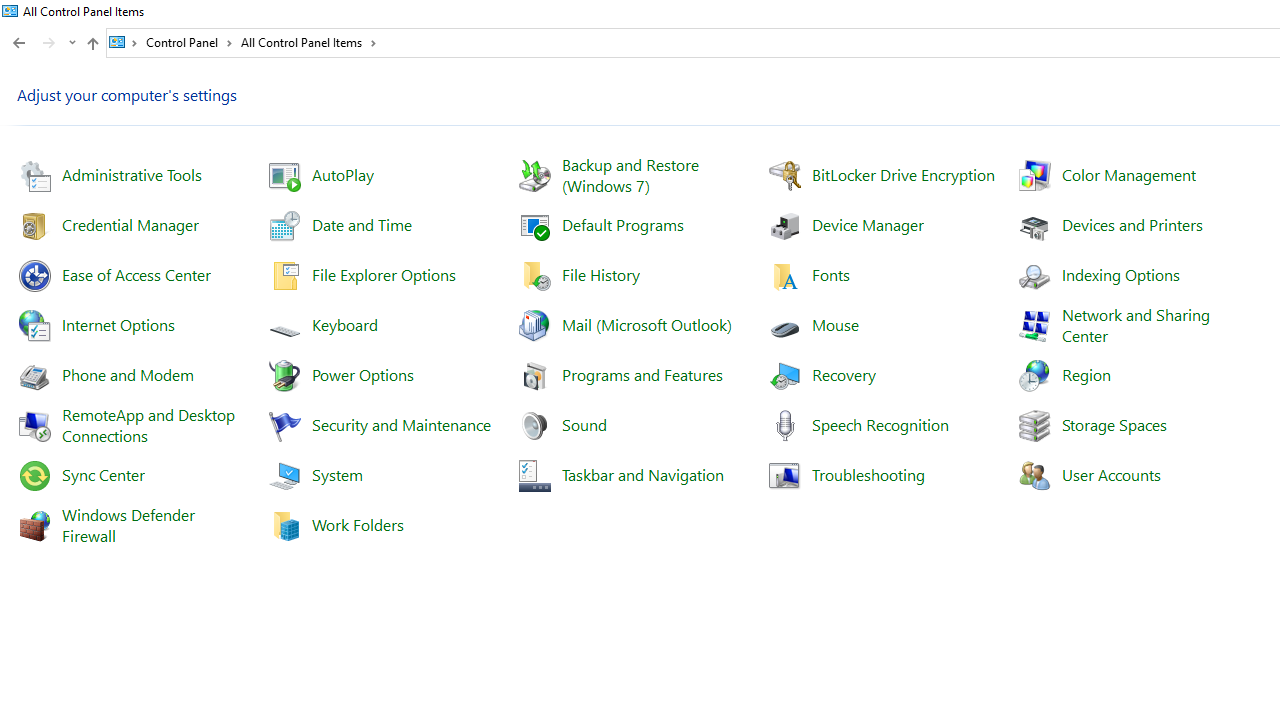 Image resolution: width=1280 pixels, height=720 pixels. What do you see at coordinates (384, 274) in the screenshot?
I see `File Explorer Options` at bounding box center [384, 274].